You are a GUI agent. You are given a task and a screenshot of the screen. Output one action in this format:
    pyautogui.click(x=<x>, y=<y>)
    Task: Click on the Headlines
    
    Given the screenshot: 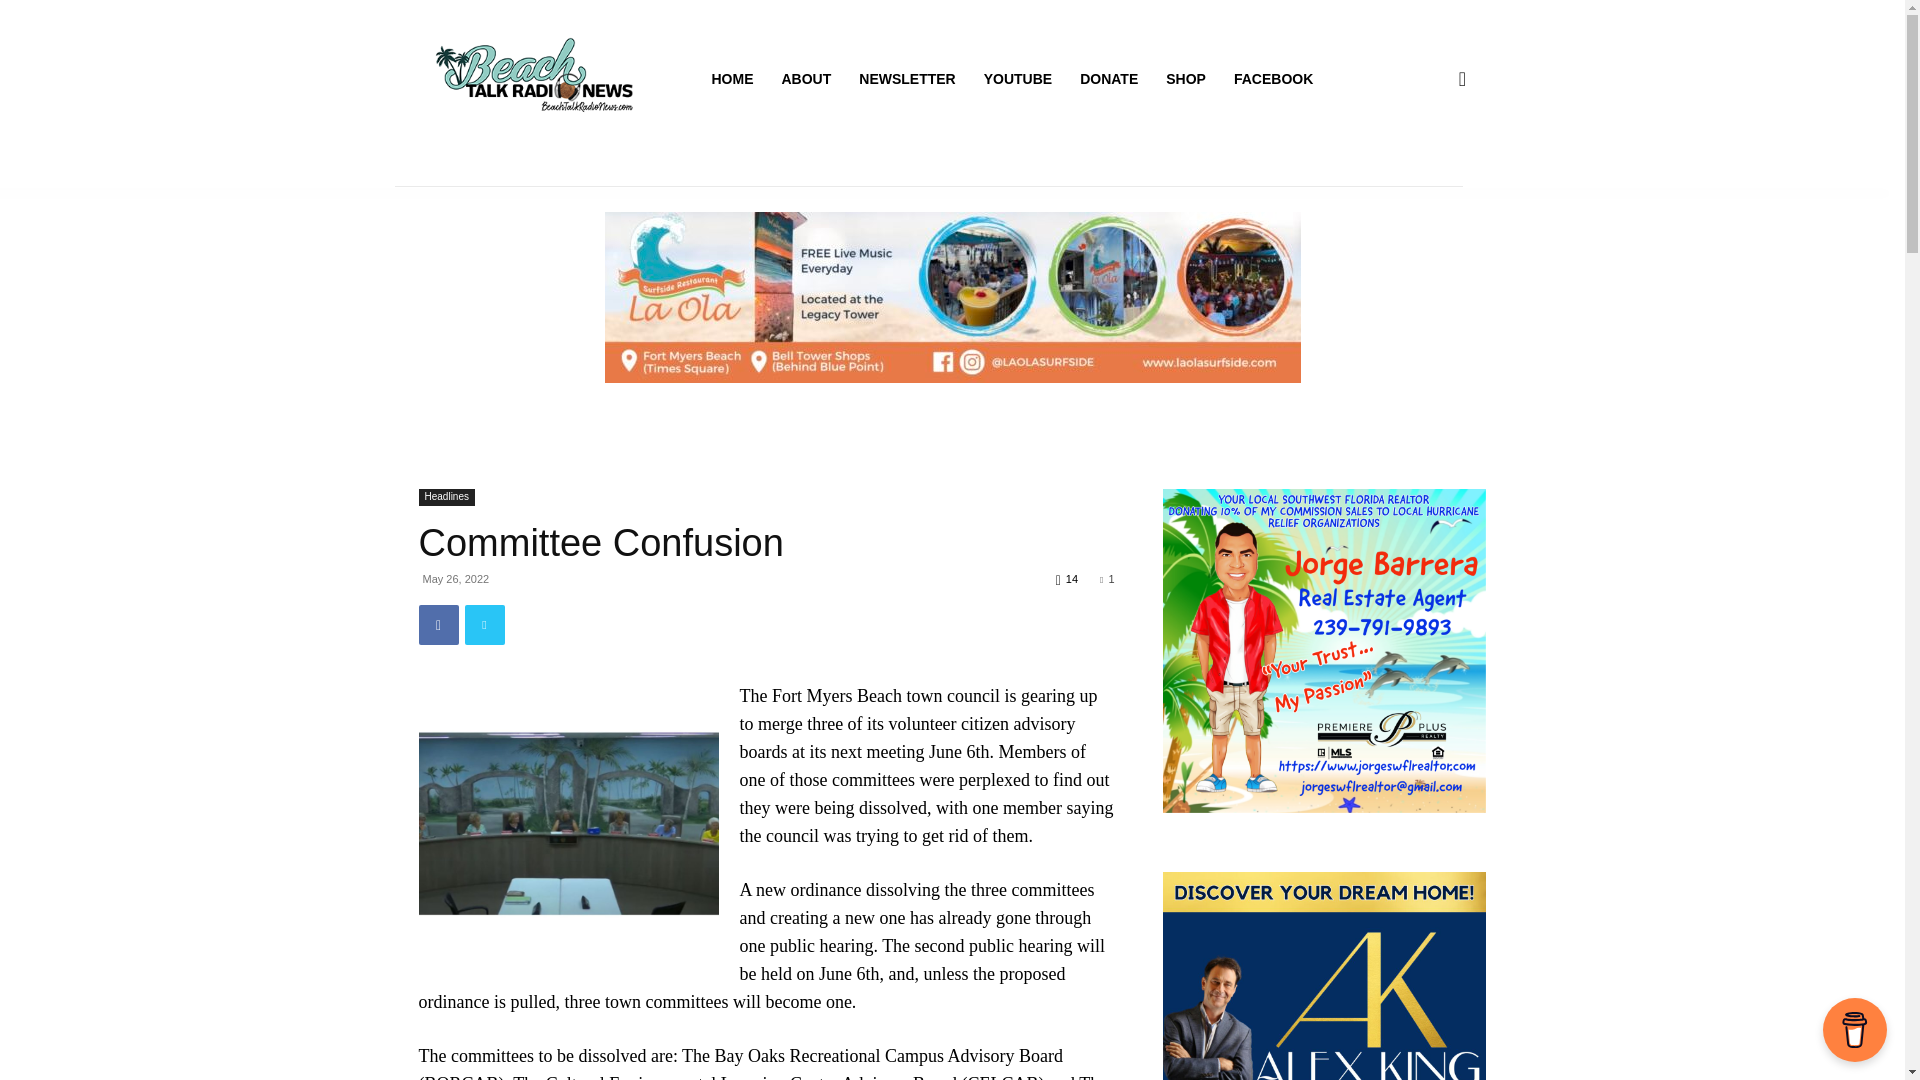 What is the action you would take?
    pyautogui.click(x=446, y=498)
    